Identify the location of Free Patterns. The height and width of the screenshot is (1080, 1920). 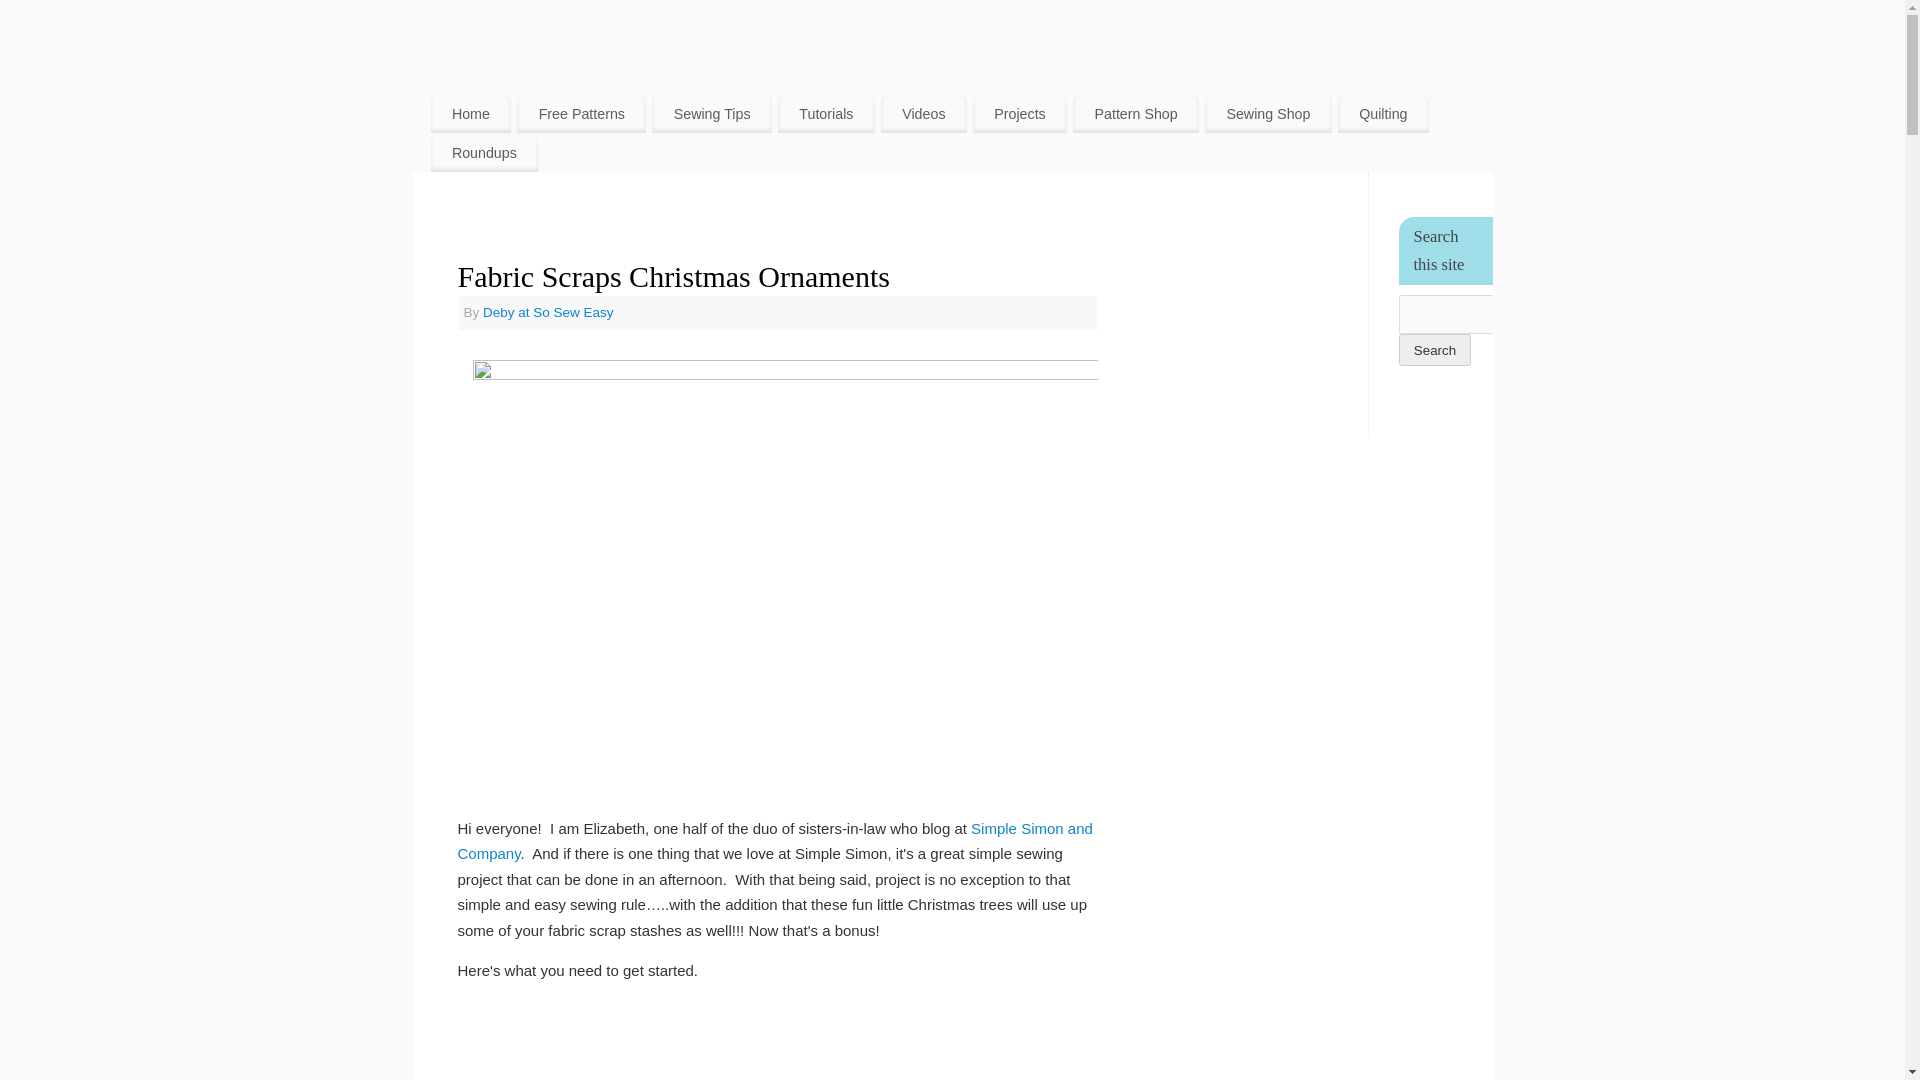
(580, 114).